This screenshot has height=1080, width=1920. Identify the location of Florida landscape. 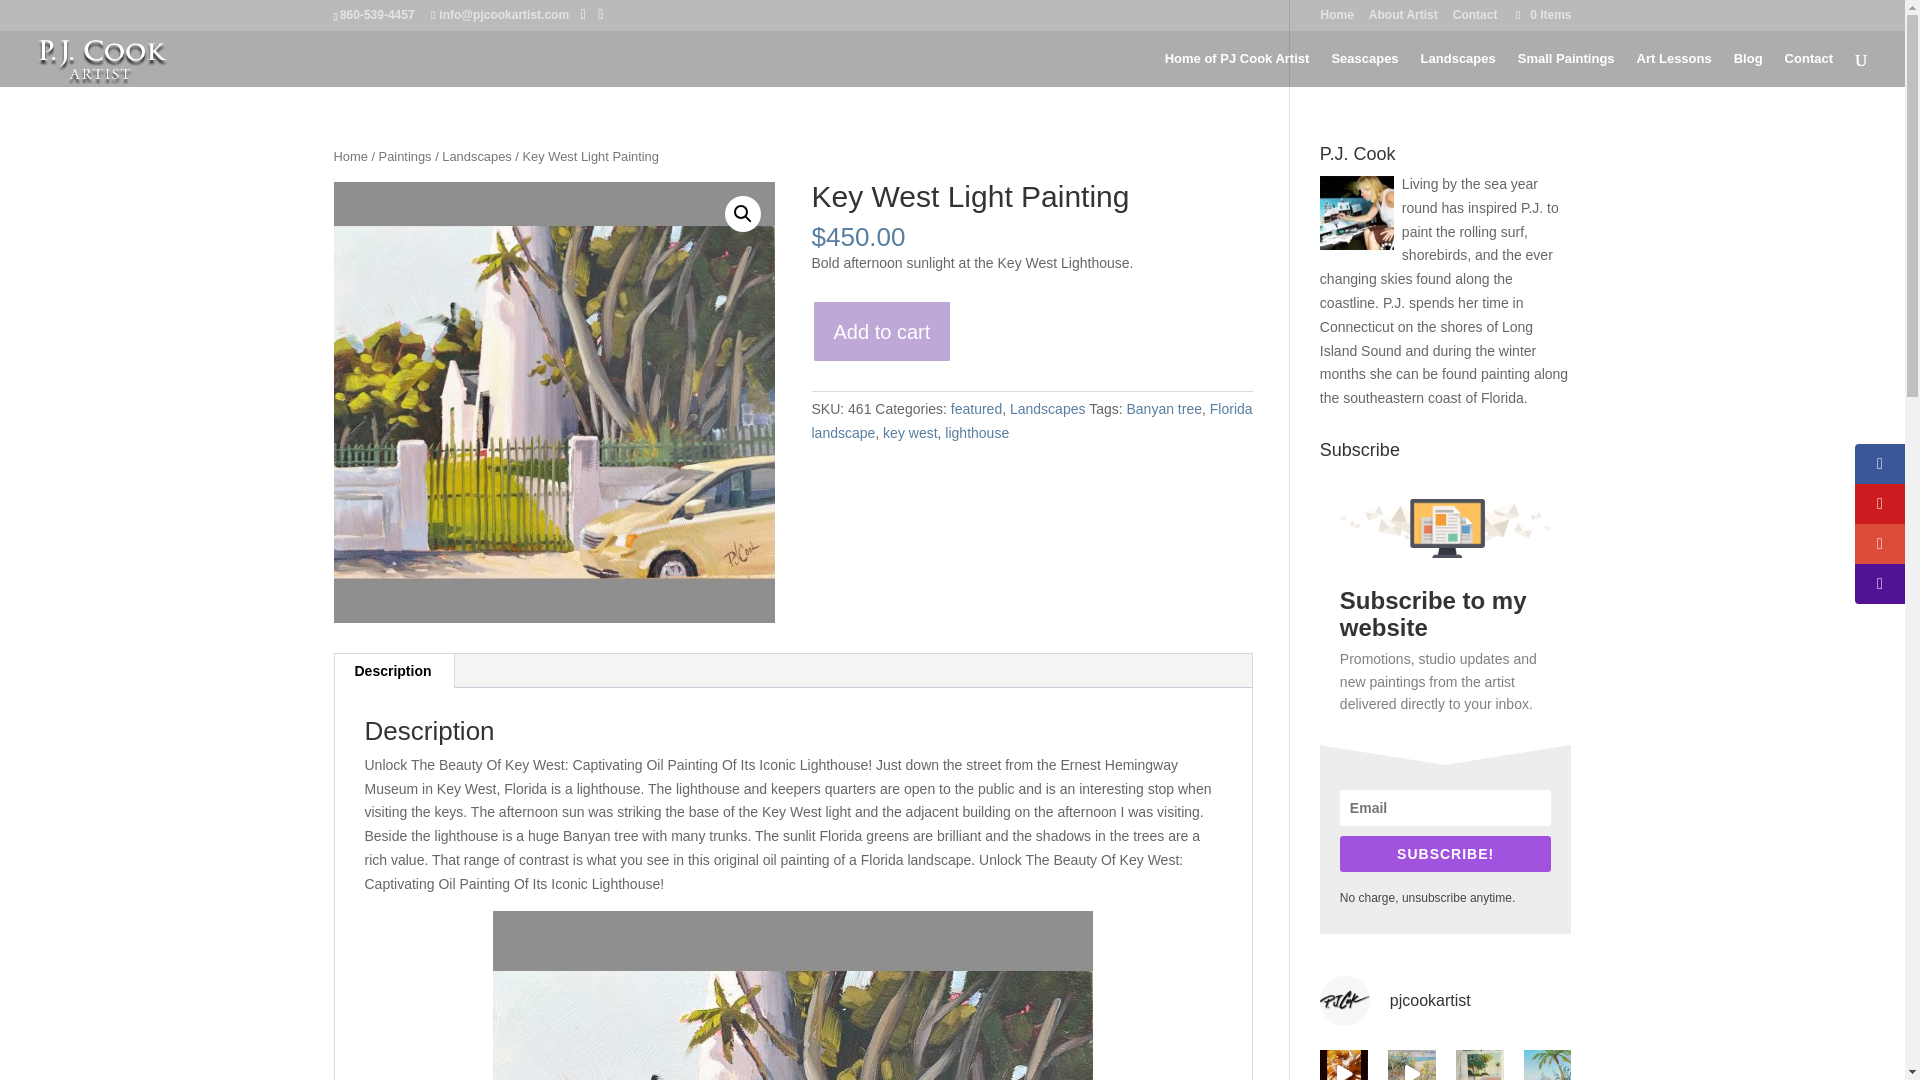
(1032, 420).